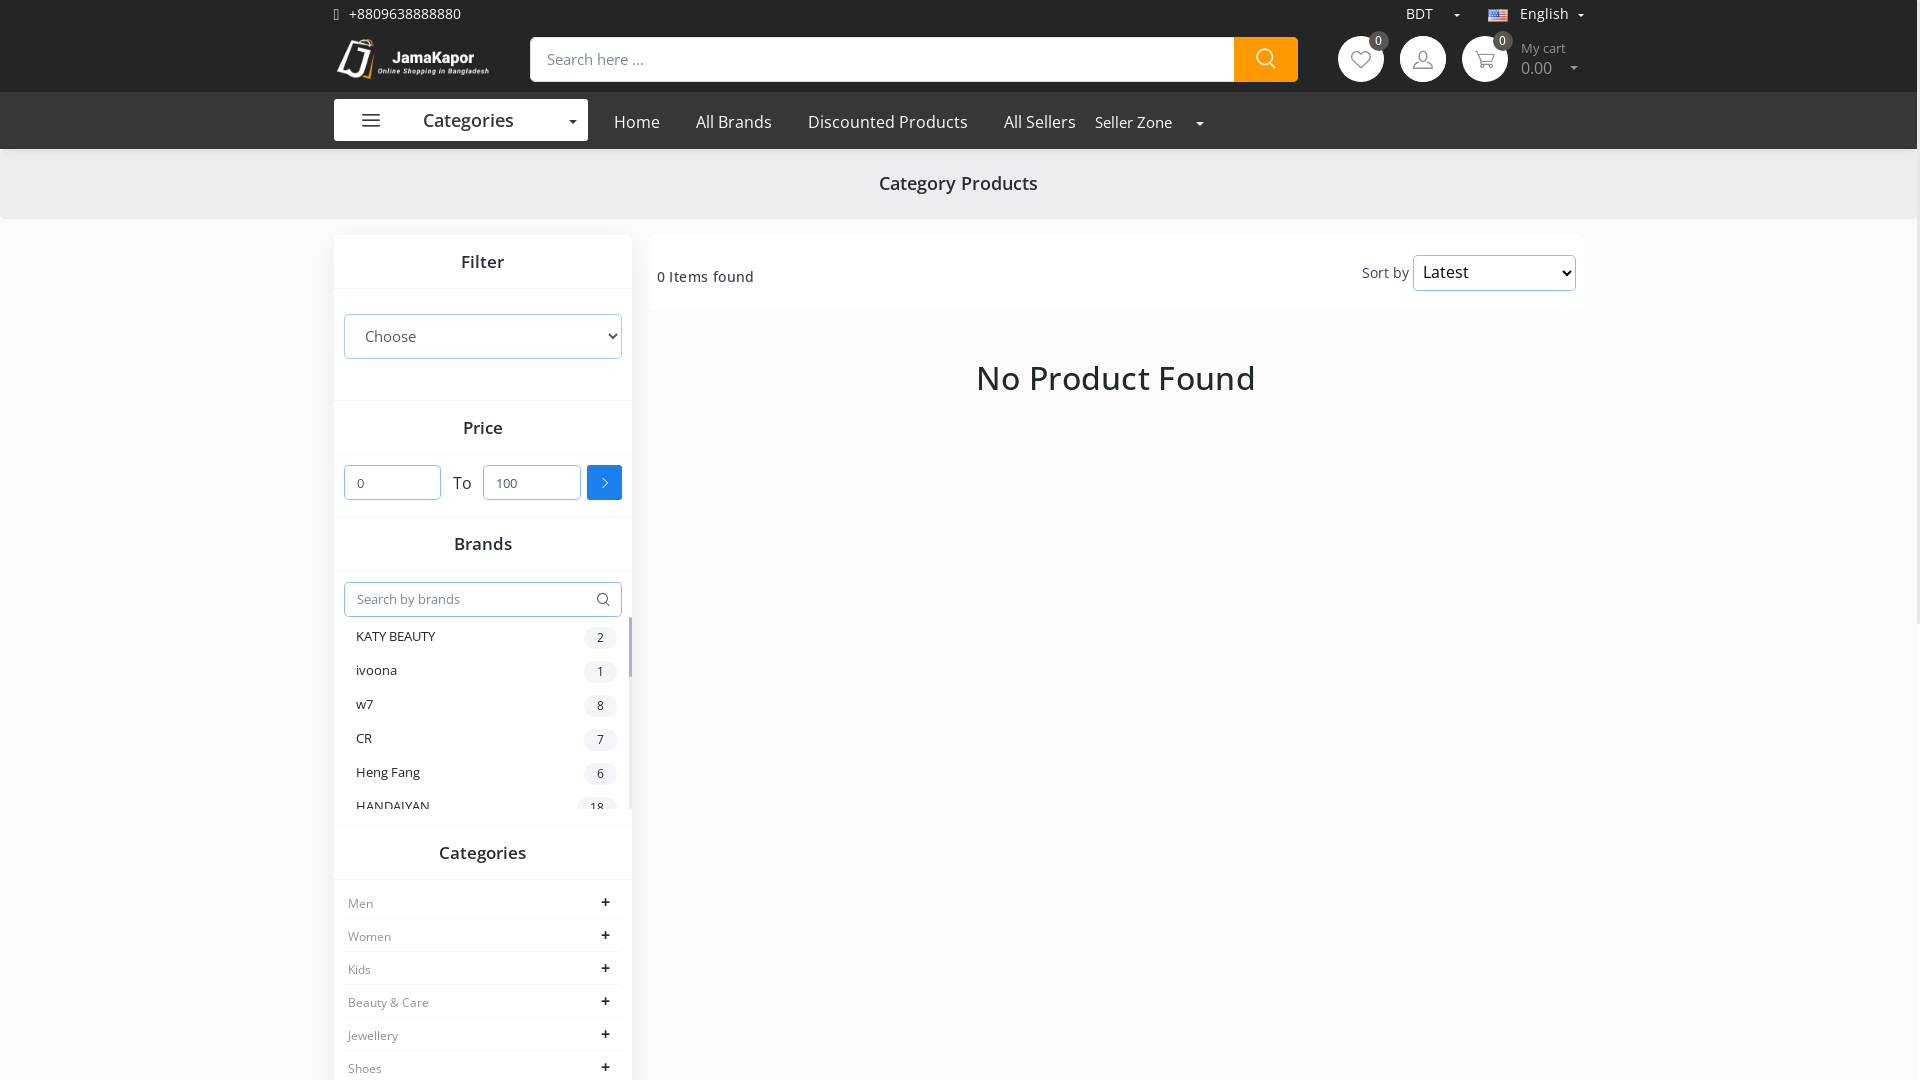  I want to click on maliao, so click(494, 909).